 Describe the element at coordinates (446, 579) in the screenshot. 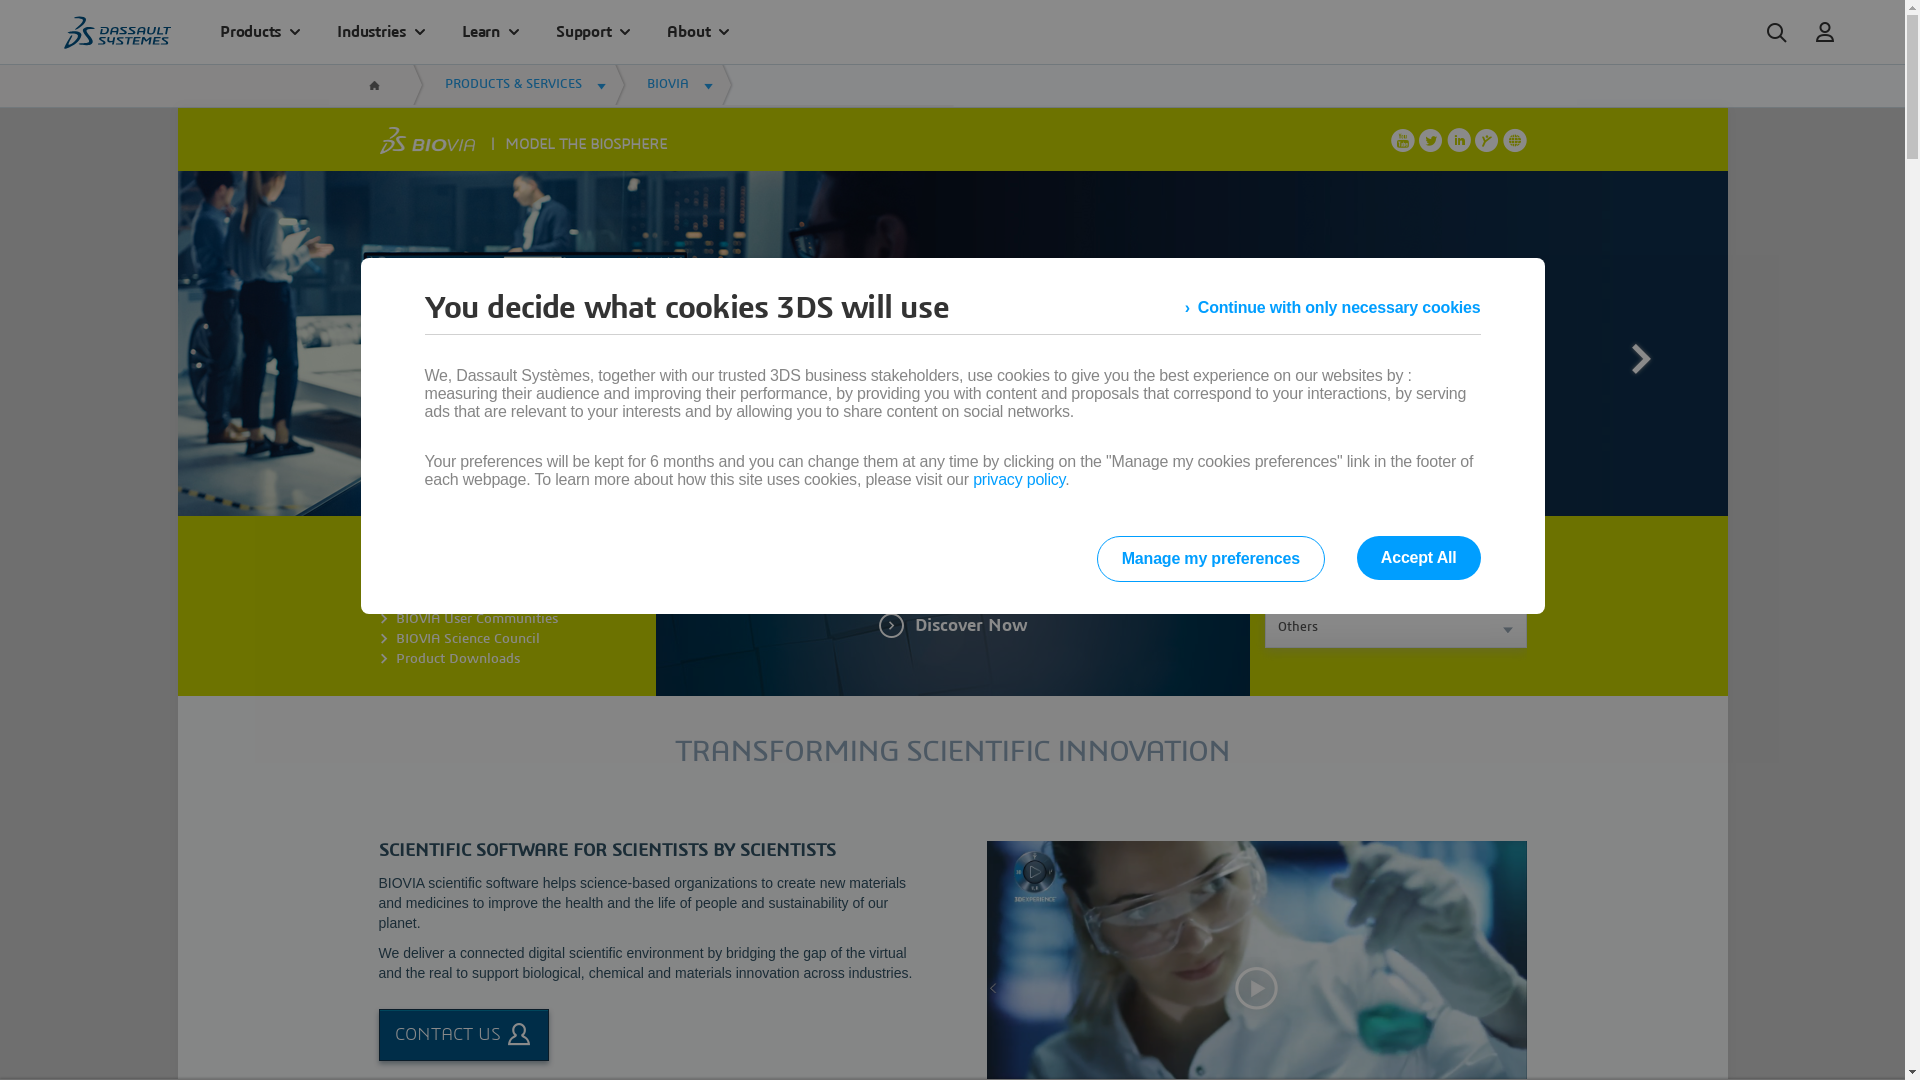

I see `Resource Center` at that location.